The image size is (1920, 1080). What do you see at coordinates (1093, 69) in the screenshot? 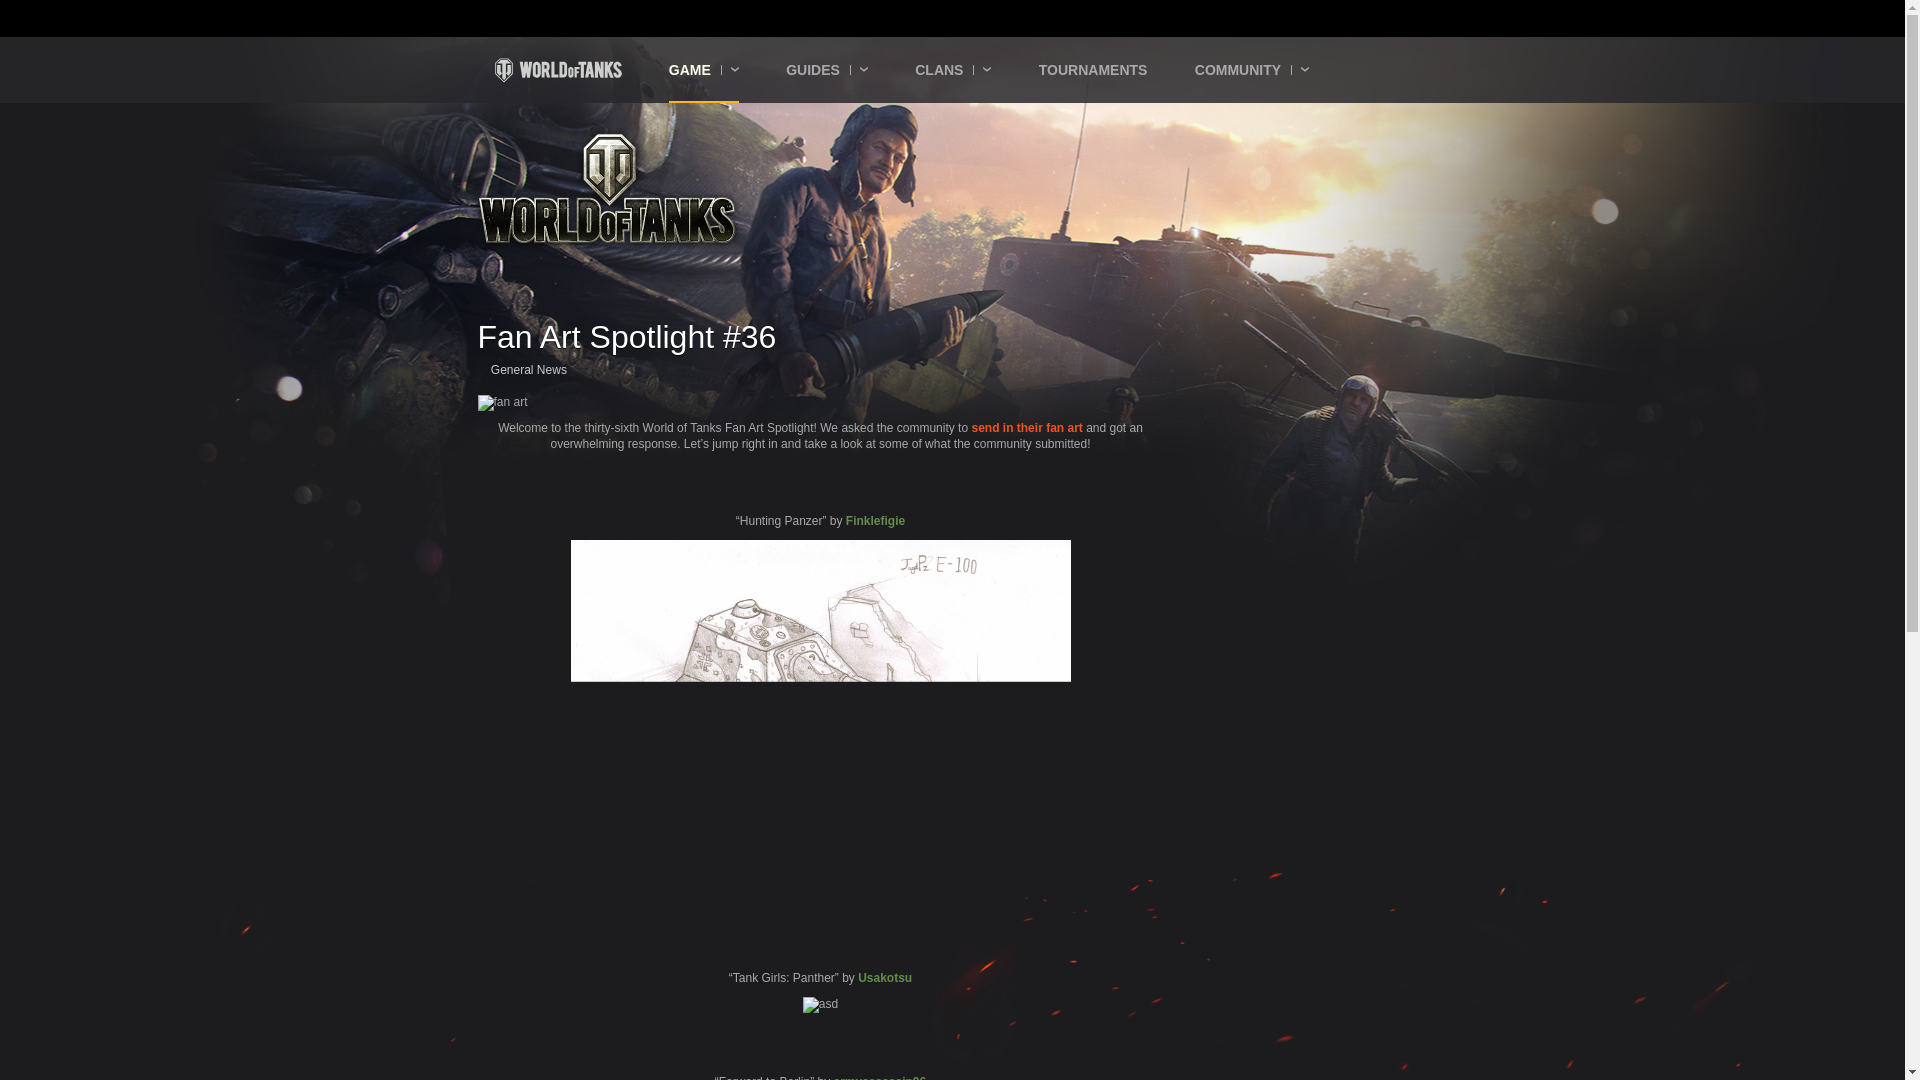
I see `TOURNAMENTS` at bounding box center [1093, 69].